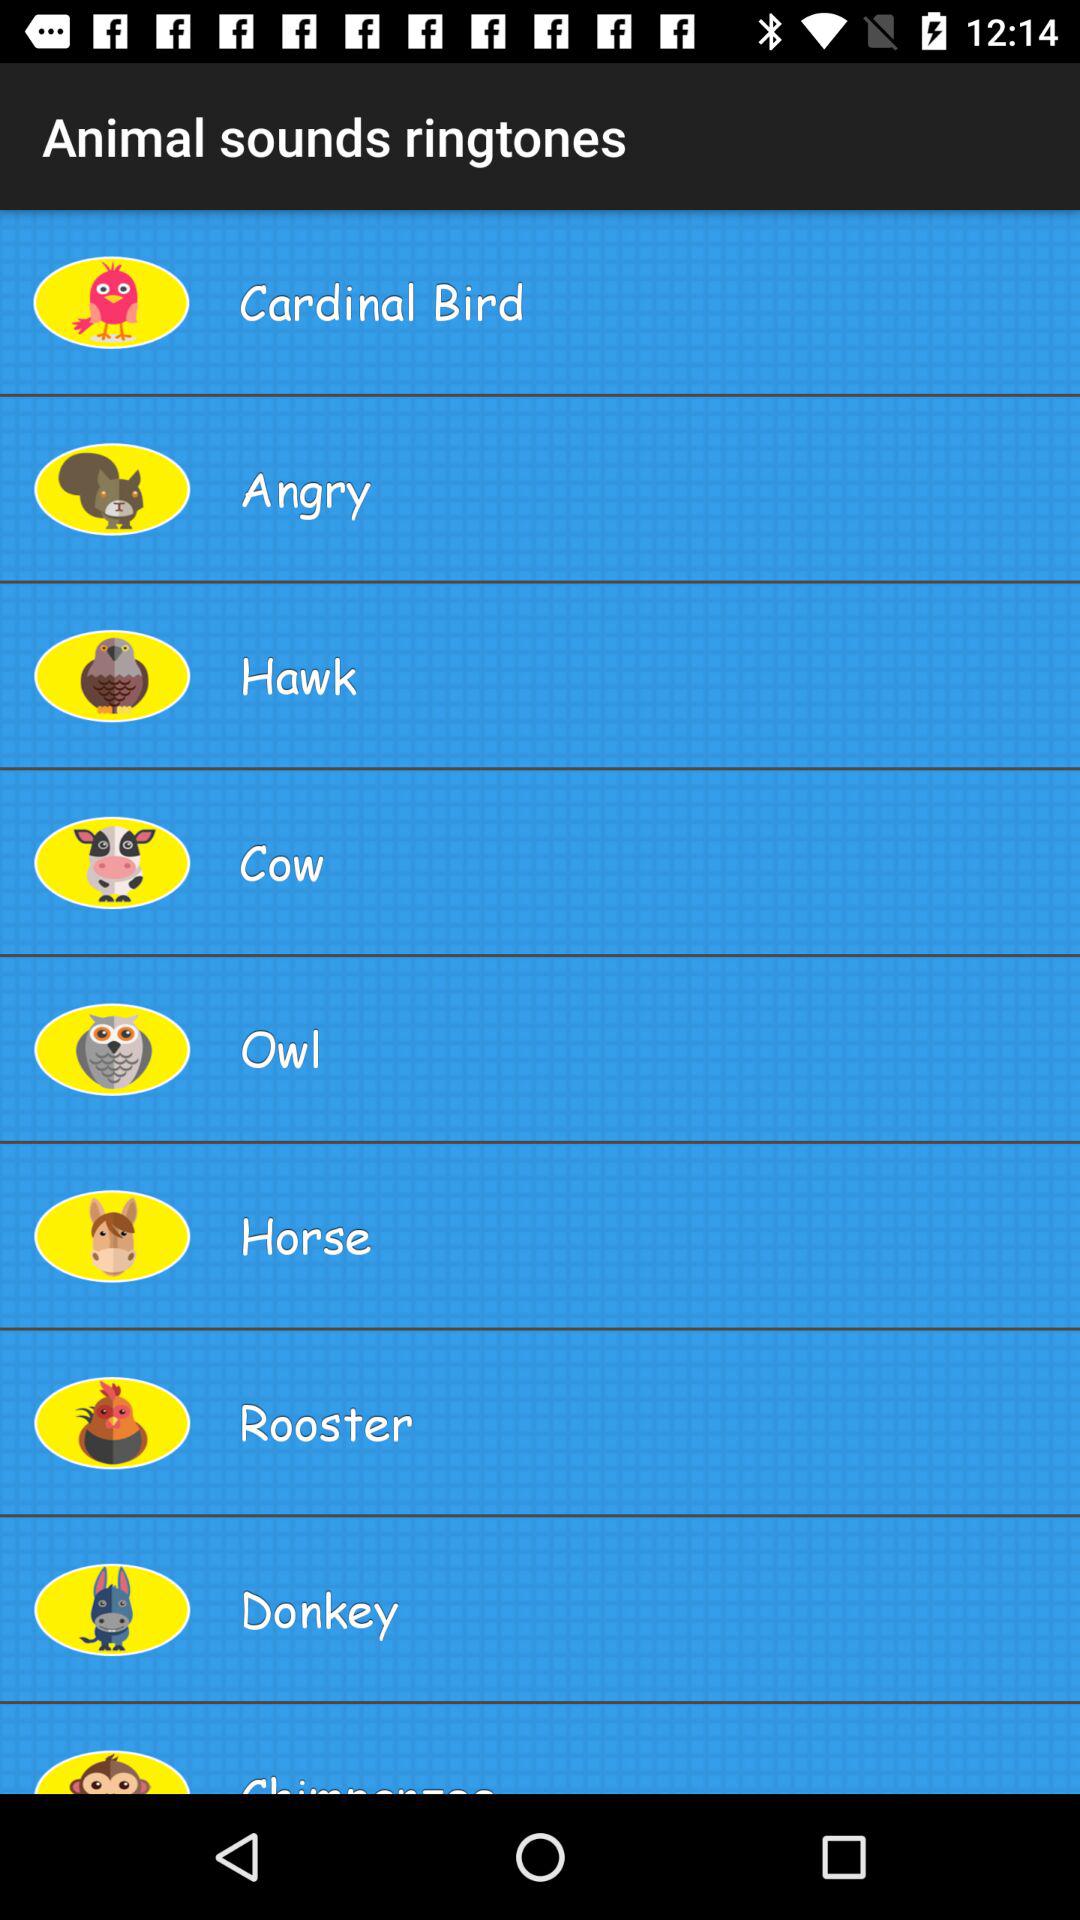 The image size is (1080, 1920). Describe the element at coordinates (652, 1422) in the screenshot. I see `swipe until rooster` at that location.